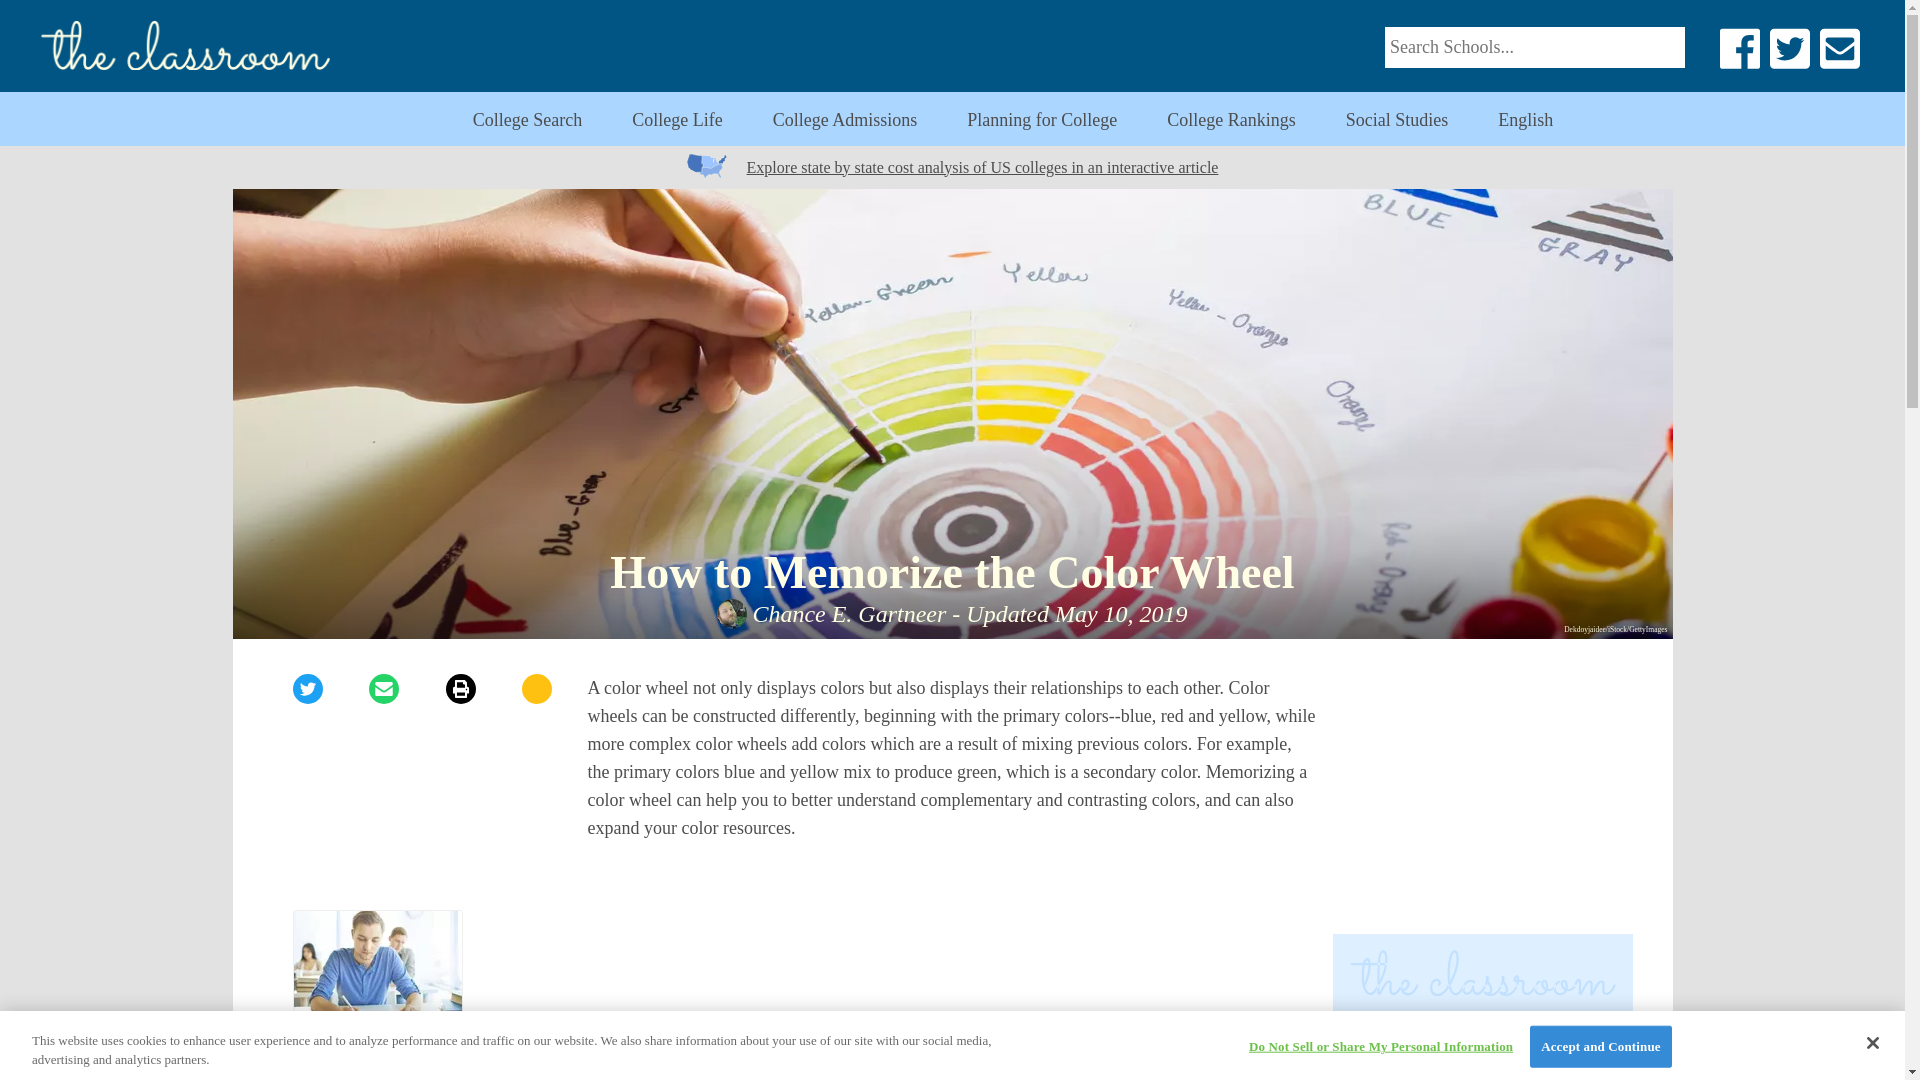 This screenshot has height=1080, width=1920. I want to click on Planning for College, so click(1042, 120).